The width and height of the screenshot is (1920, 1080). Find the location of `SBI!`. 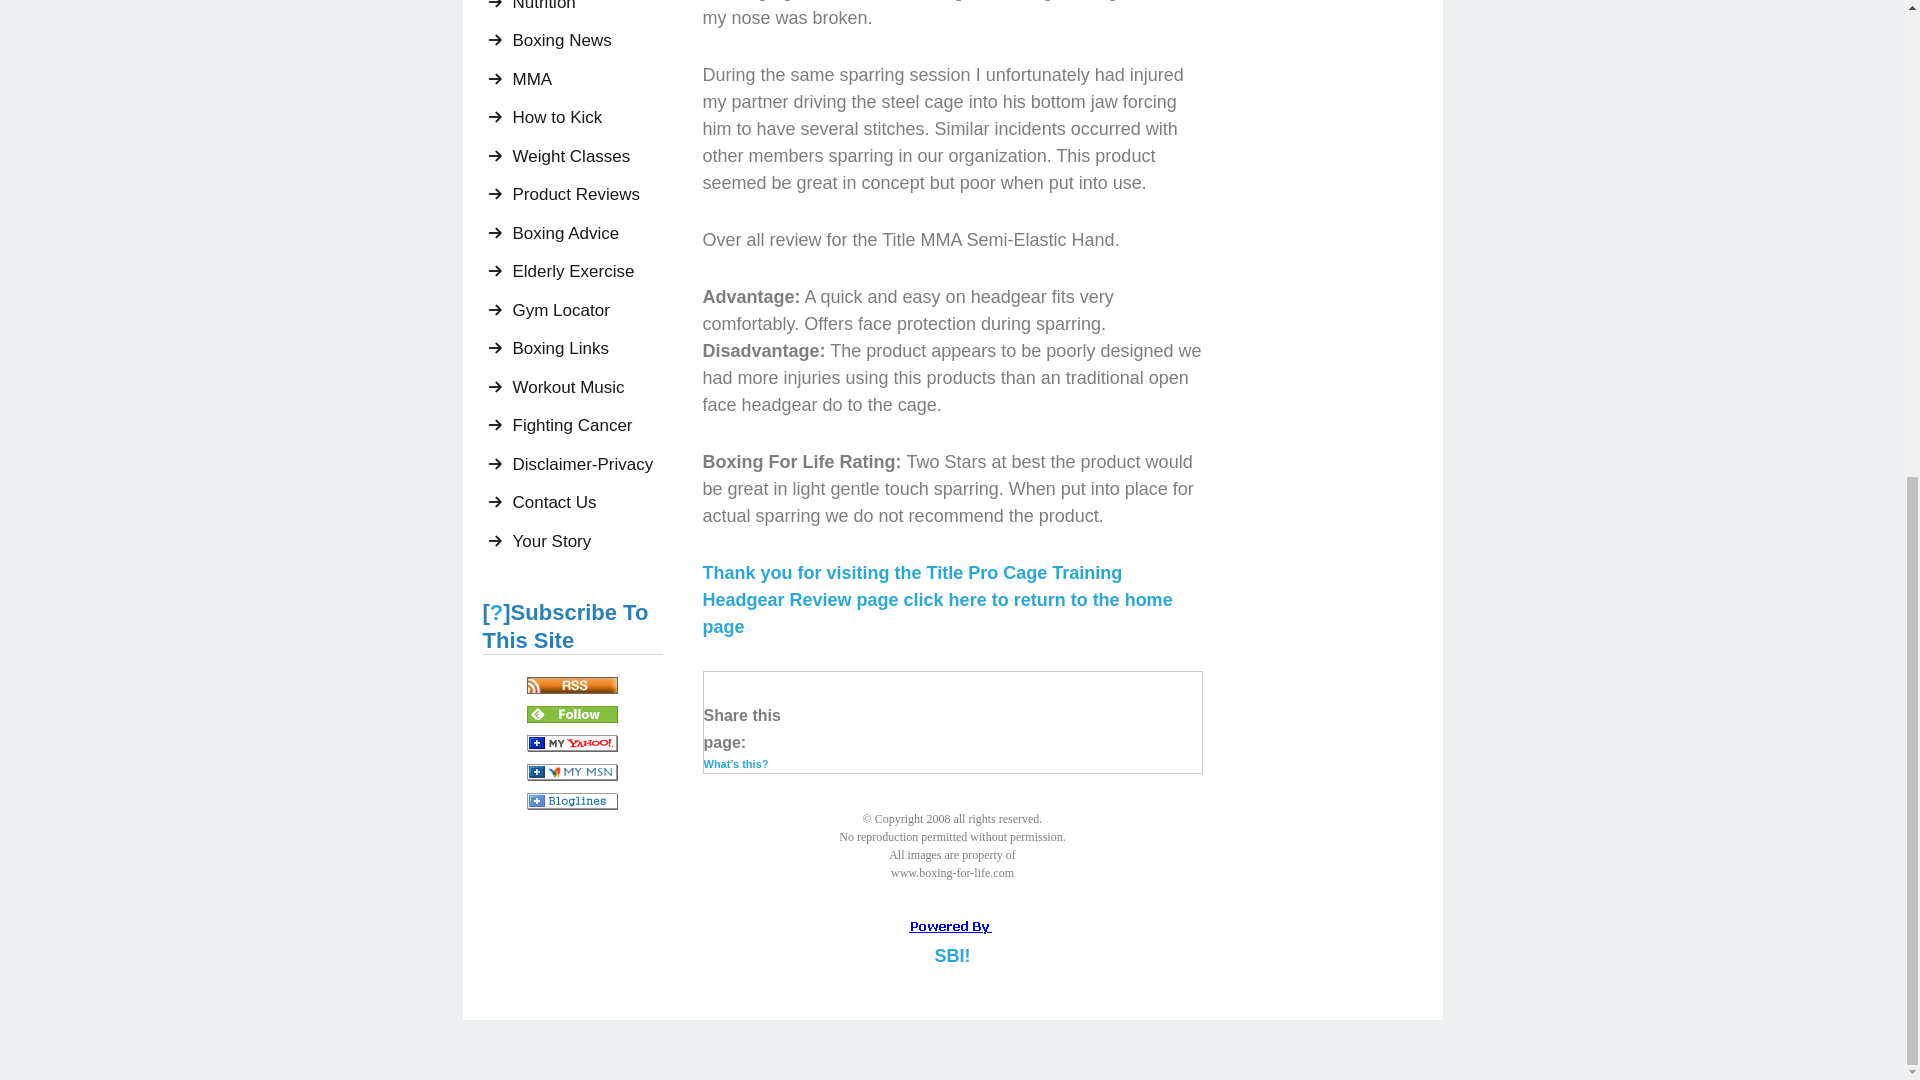

SBI! is located at coordinates (951, 956).